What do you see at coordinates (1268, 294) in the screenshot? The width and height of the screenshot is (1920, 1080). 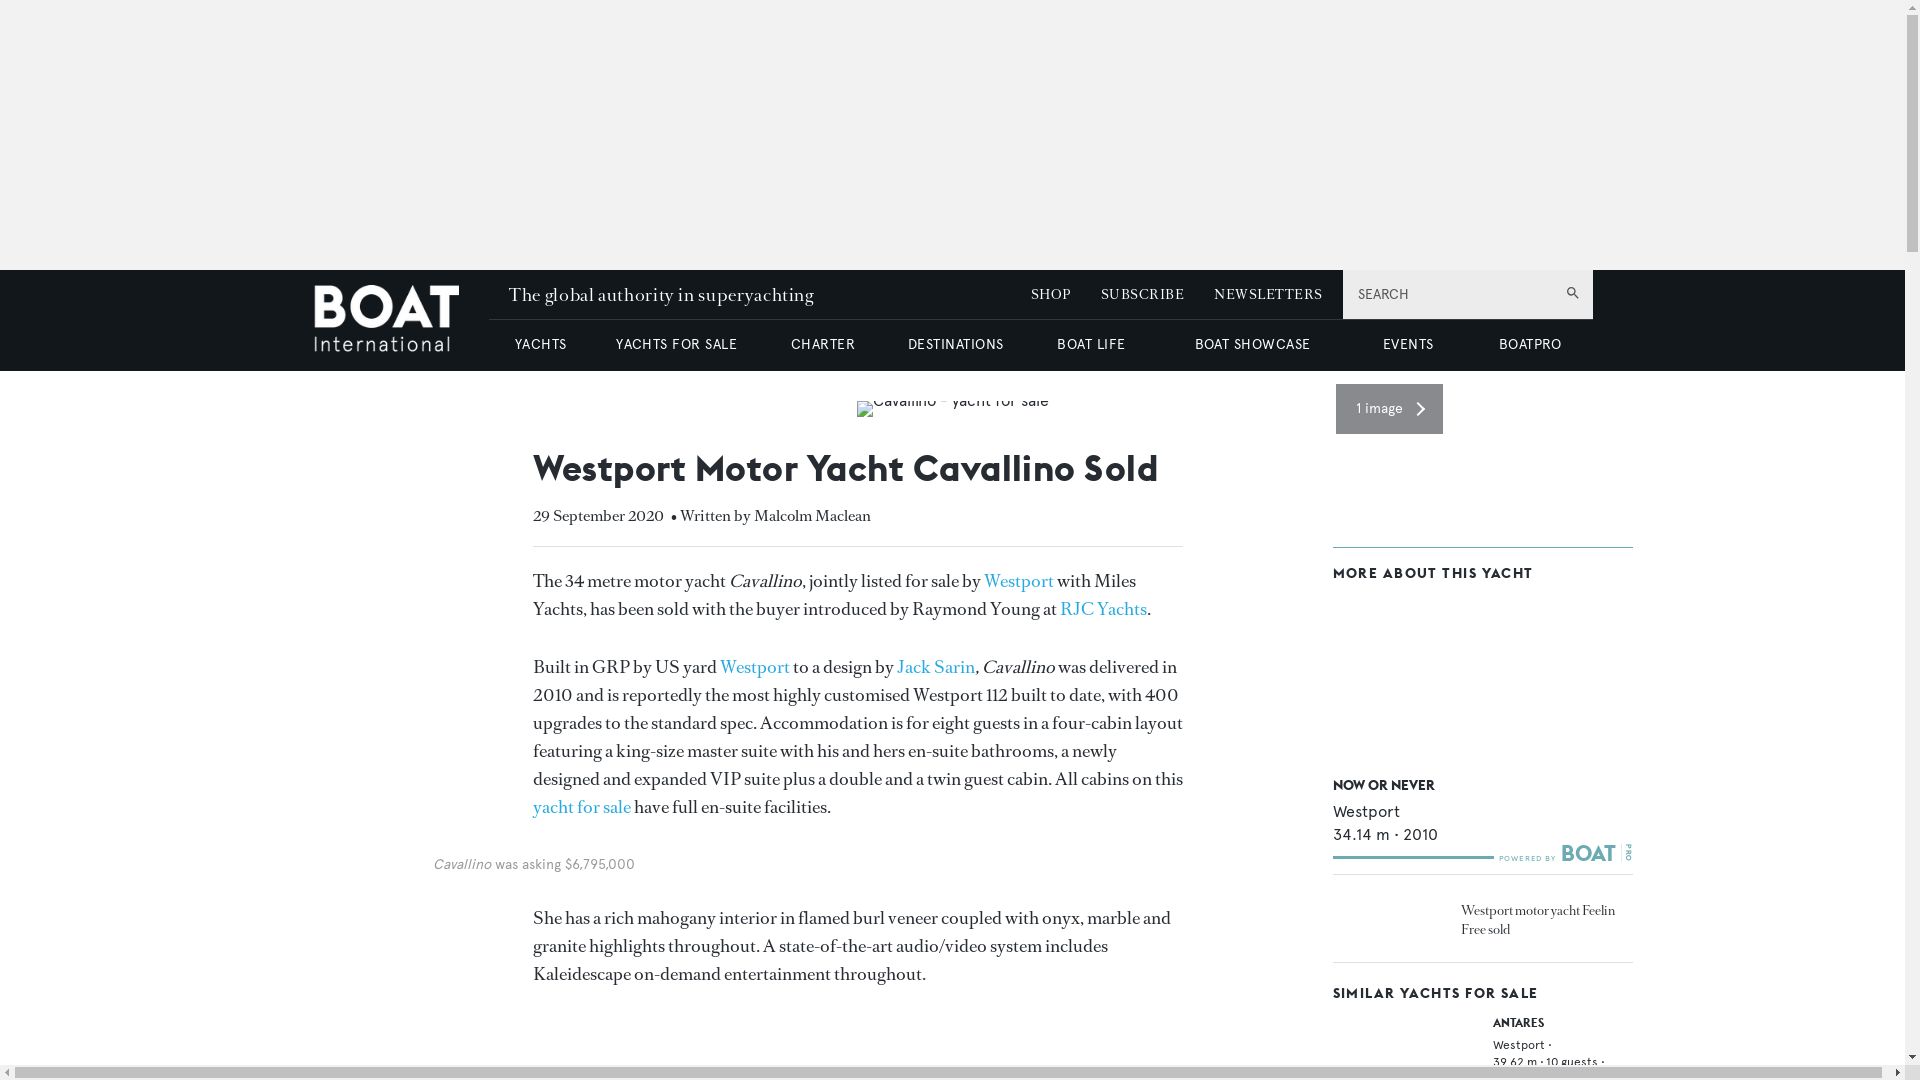 I see `NEWSLETTERS` at bounding box center [1268, 294].